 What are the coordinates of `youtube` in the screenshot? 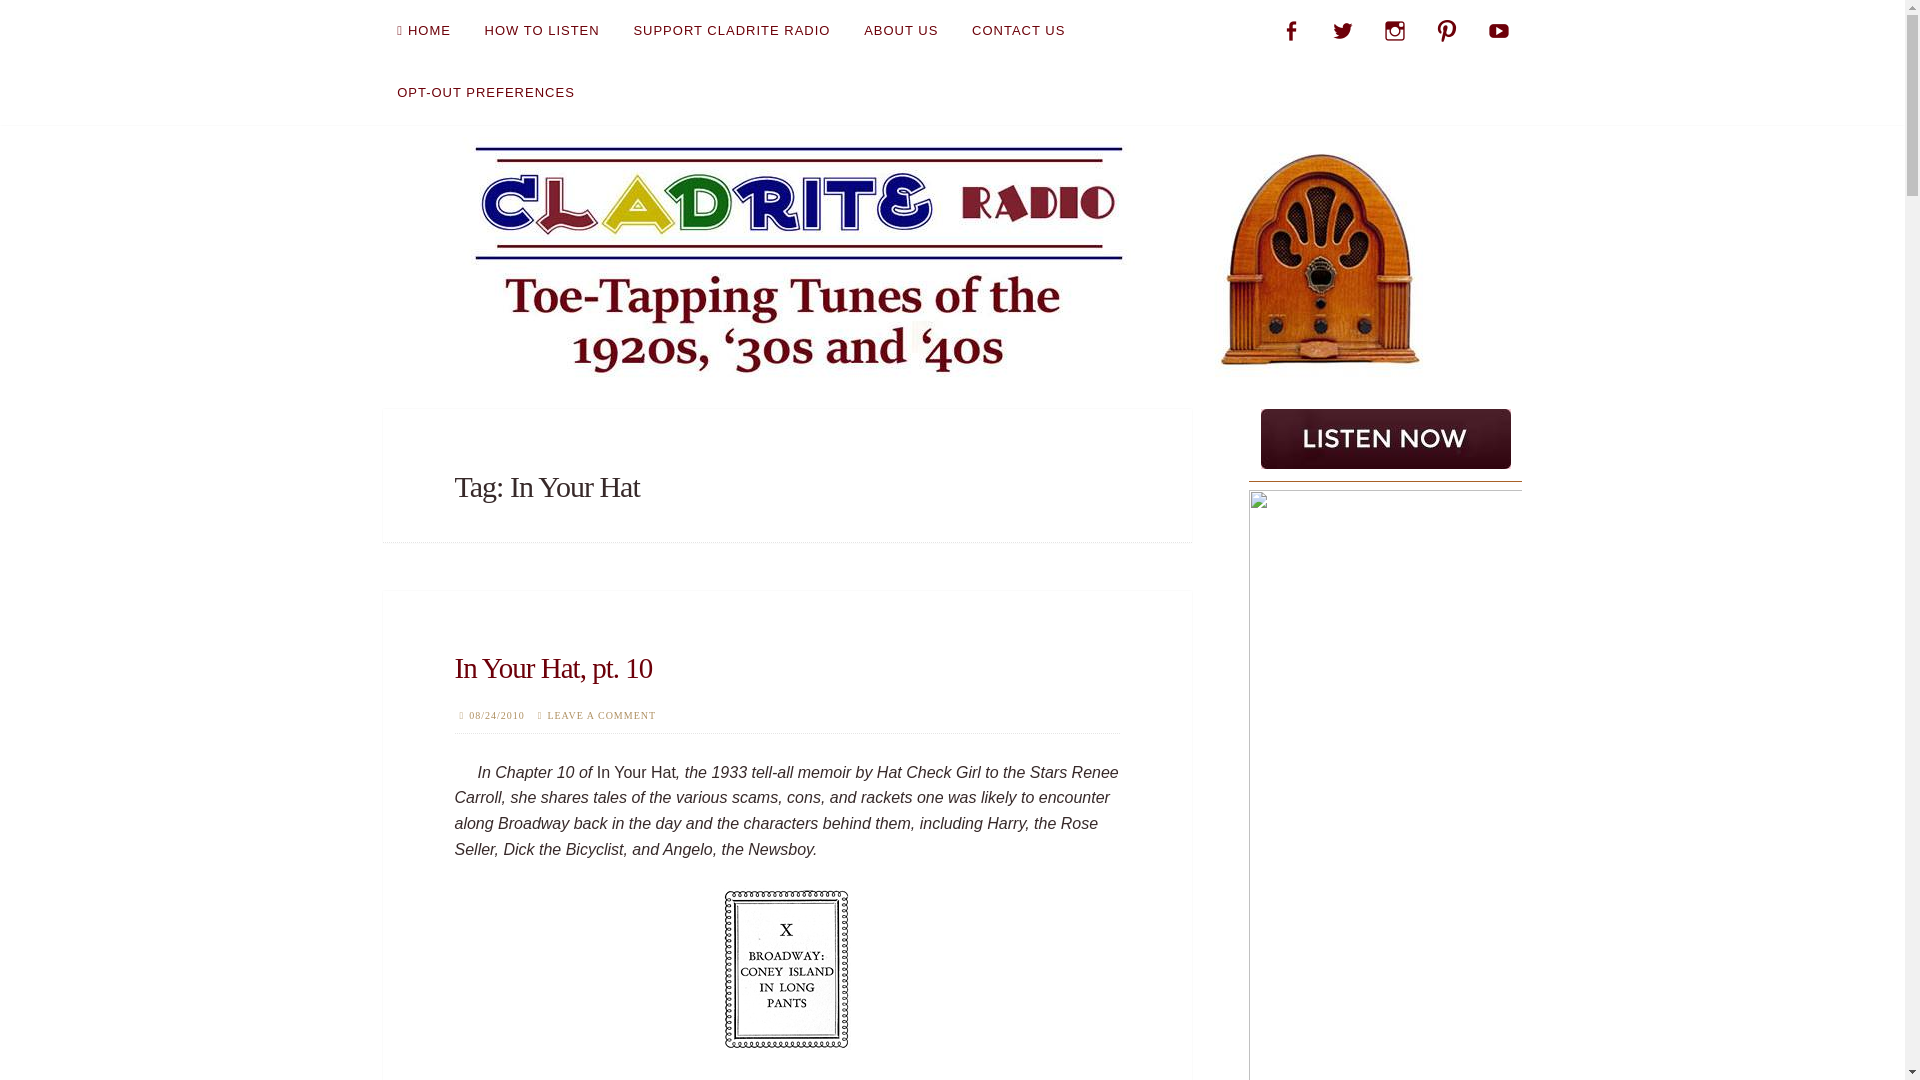 It's located at (1498, 30).